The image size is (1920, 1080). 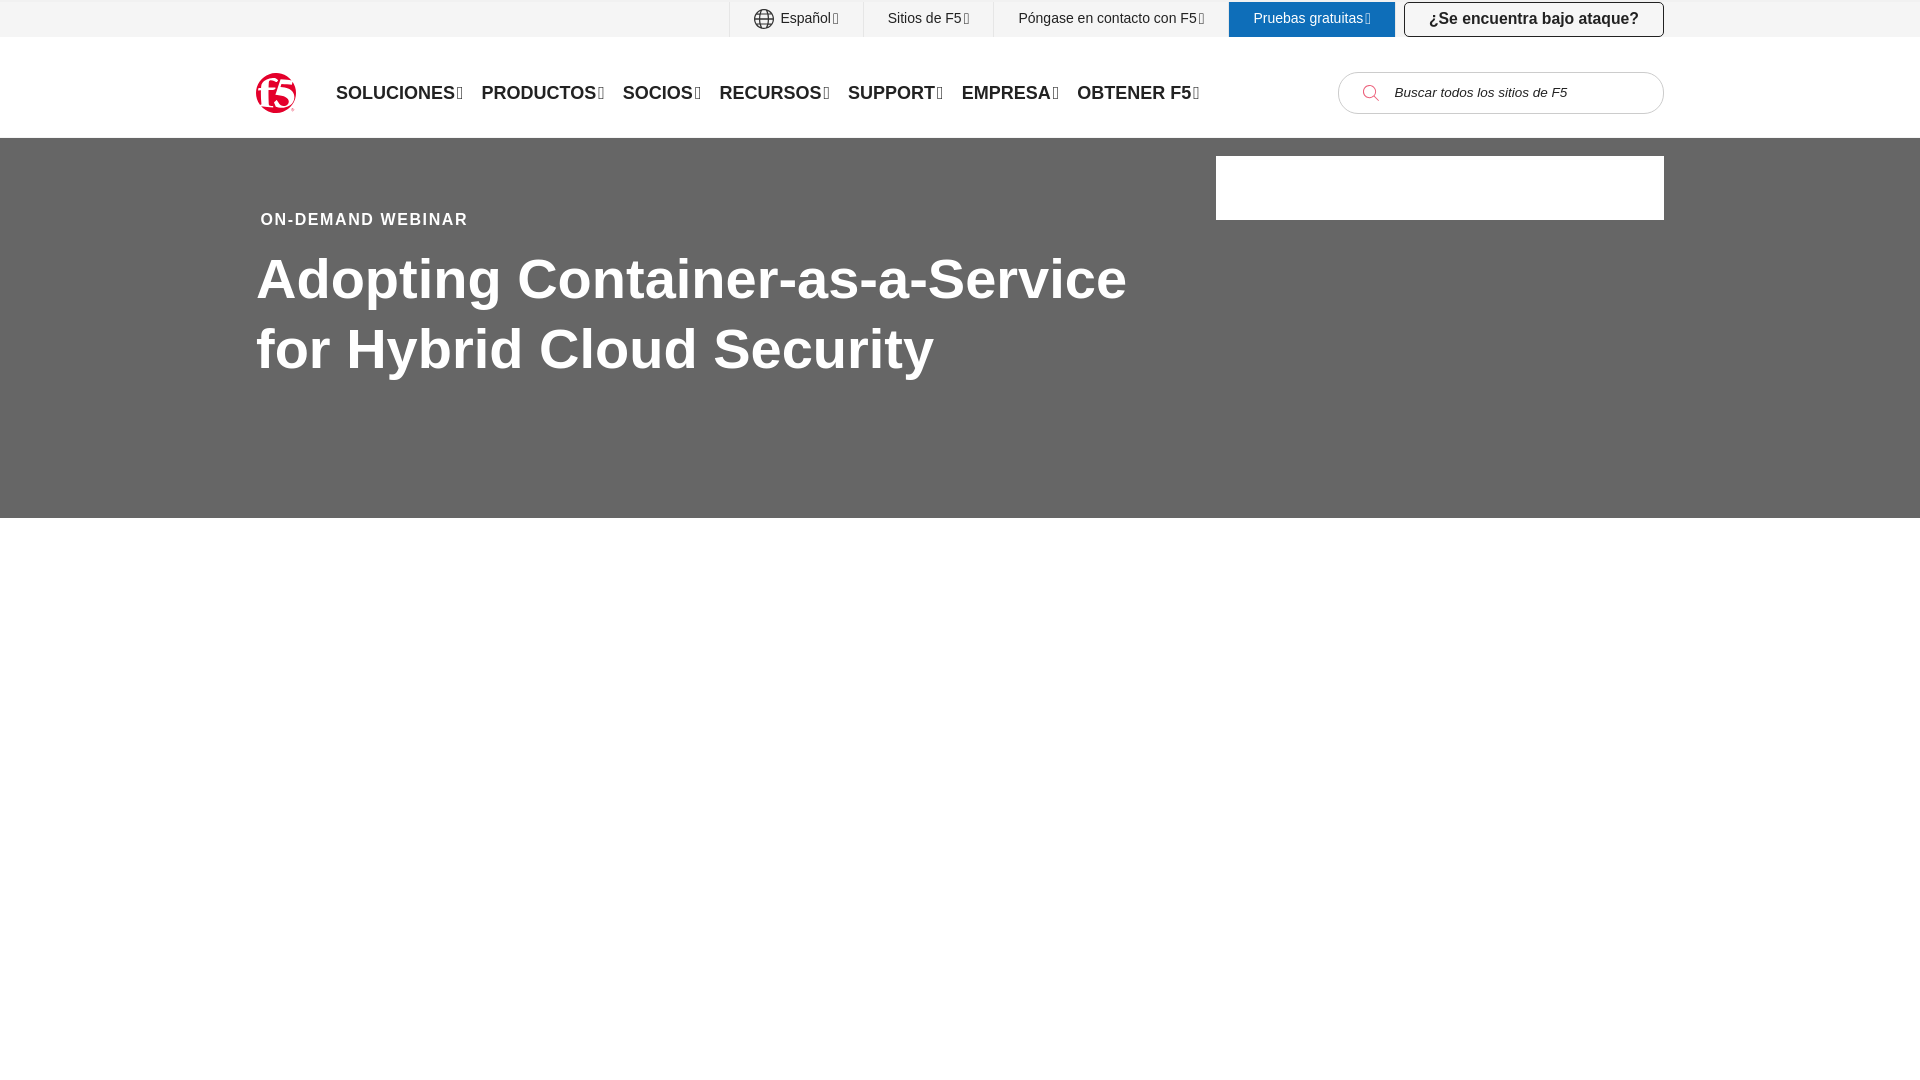 What do you see at coordinates (275, 93) in the screenshot?
I see `F5` at bounding box center [275, 93].